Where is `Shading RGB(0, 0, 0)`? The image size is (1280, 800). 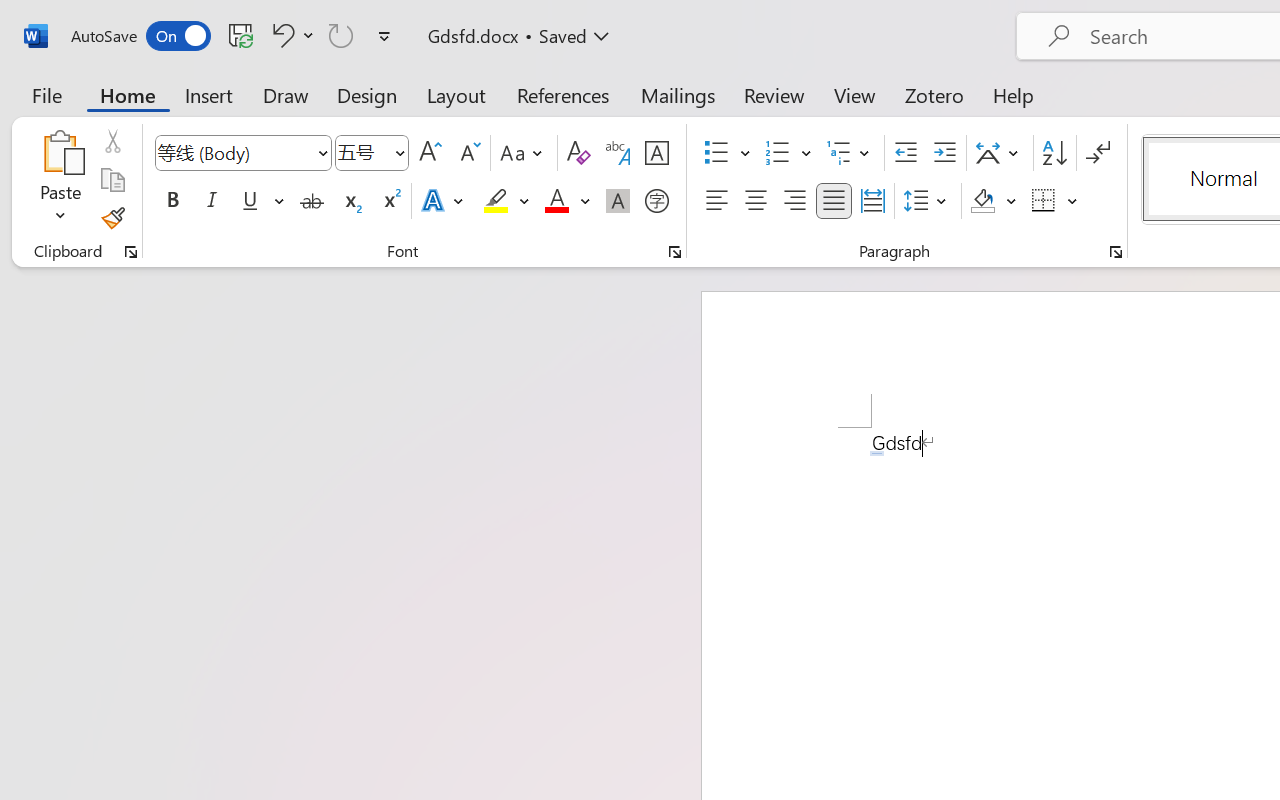
Shading RGB(0, 0, 0) is located at coordinates (982, 201).